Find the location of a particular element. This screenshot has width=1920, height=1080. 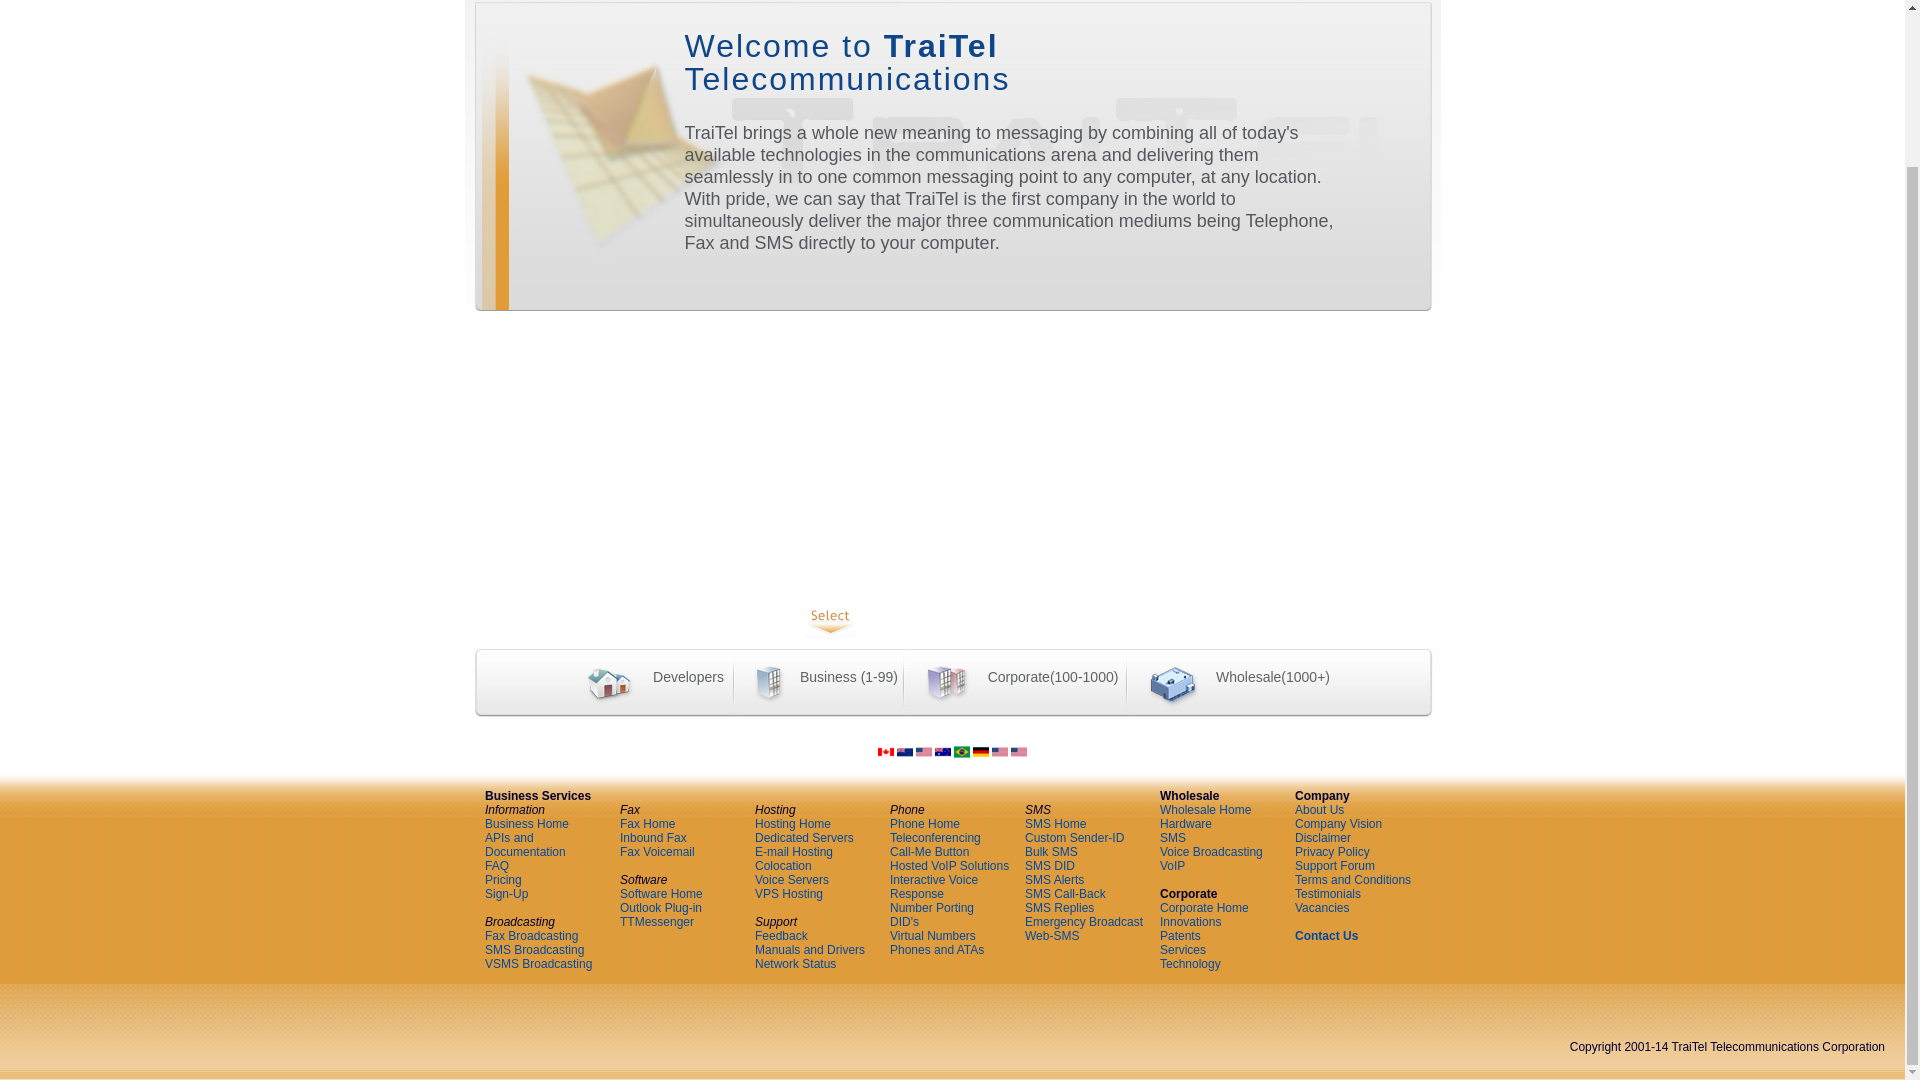

Sign-Up is located at coordinates (506, 893).